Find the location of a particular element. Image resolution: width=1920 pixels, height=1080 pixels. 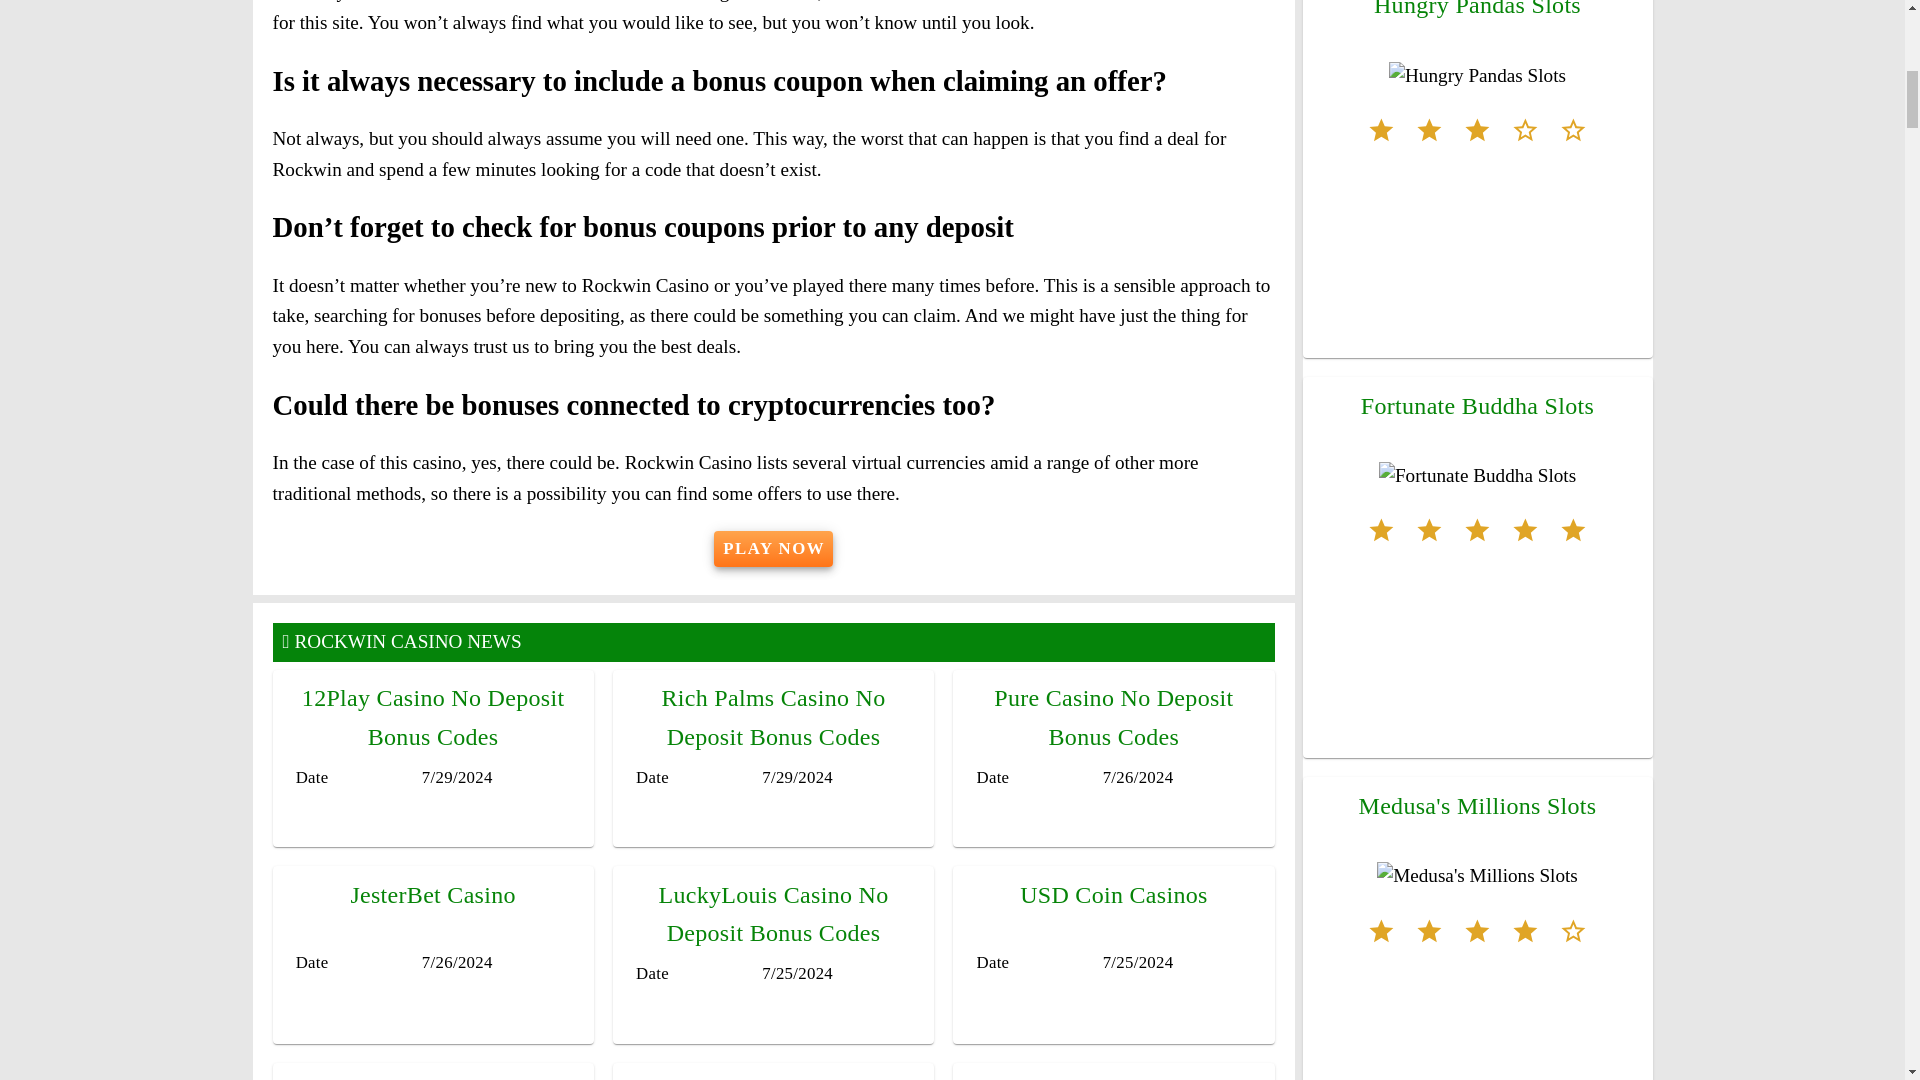

PLAY NOW is located at coordinates (774, 549).